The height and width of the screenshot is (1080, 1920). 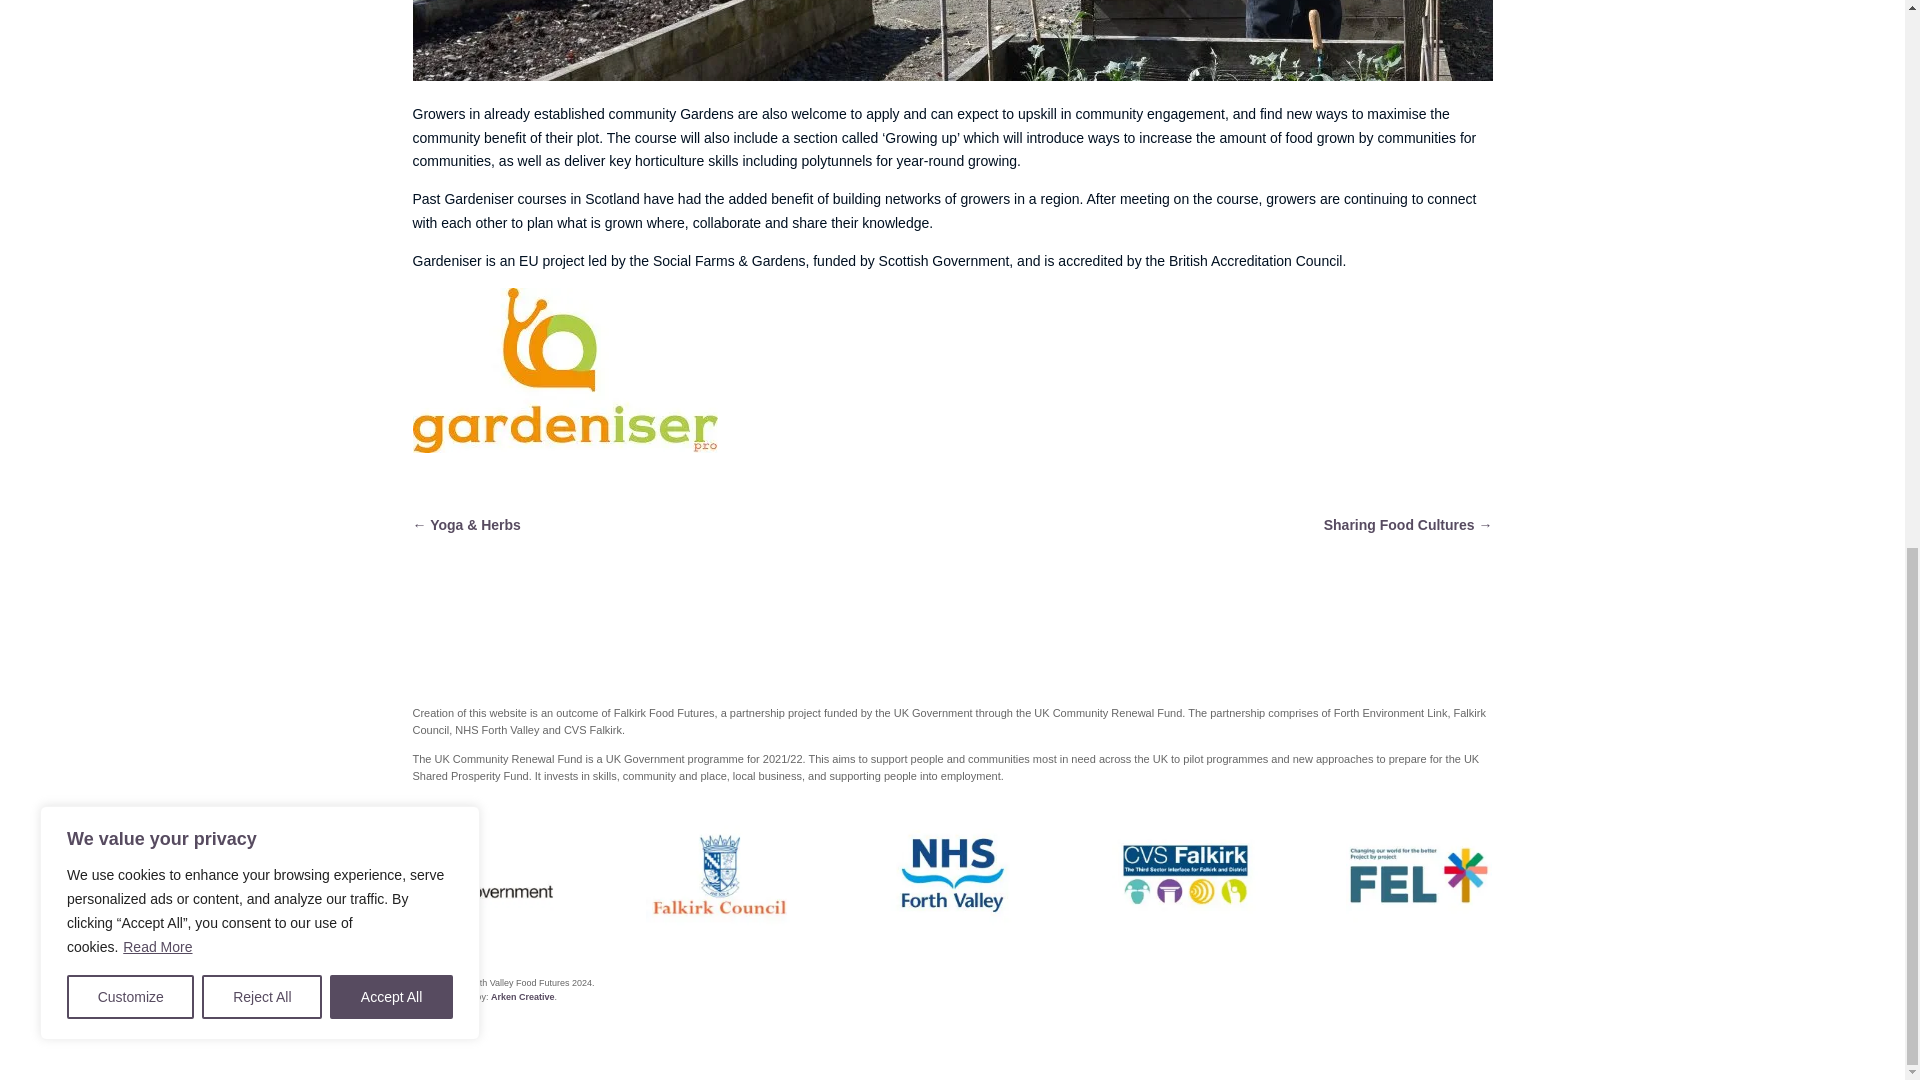 What do you see at coordinates (952, 876) in the screenshot?
I see `Visit the NHS Forth Valley website` at bounding box center [952, 876].